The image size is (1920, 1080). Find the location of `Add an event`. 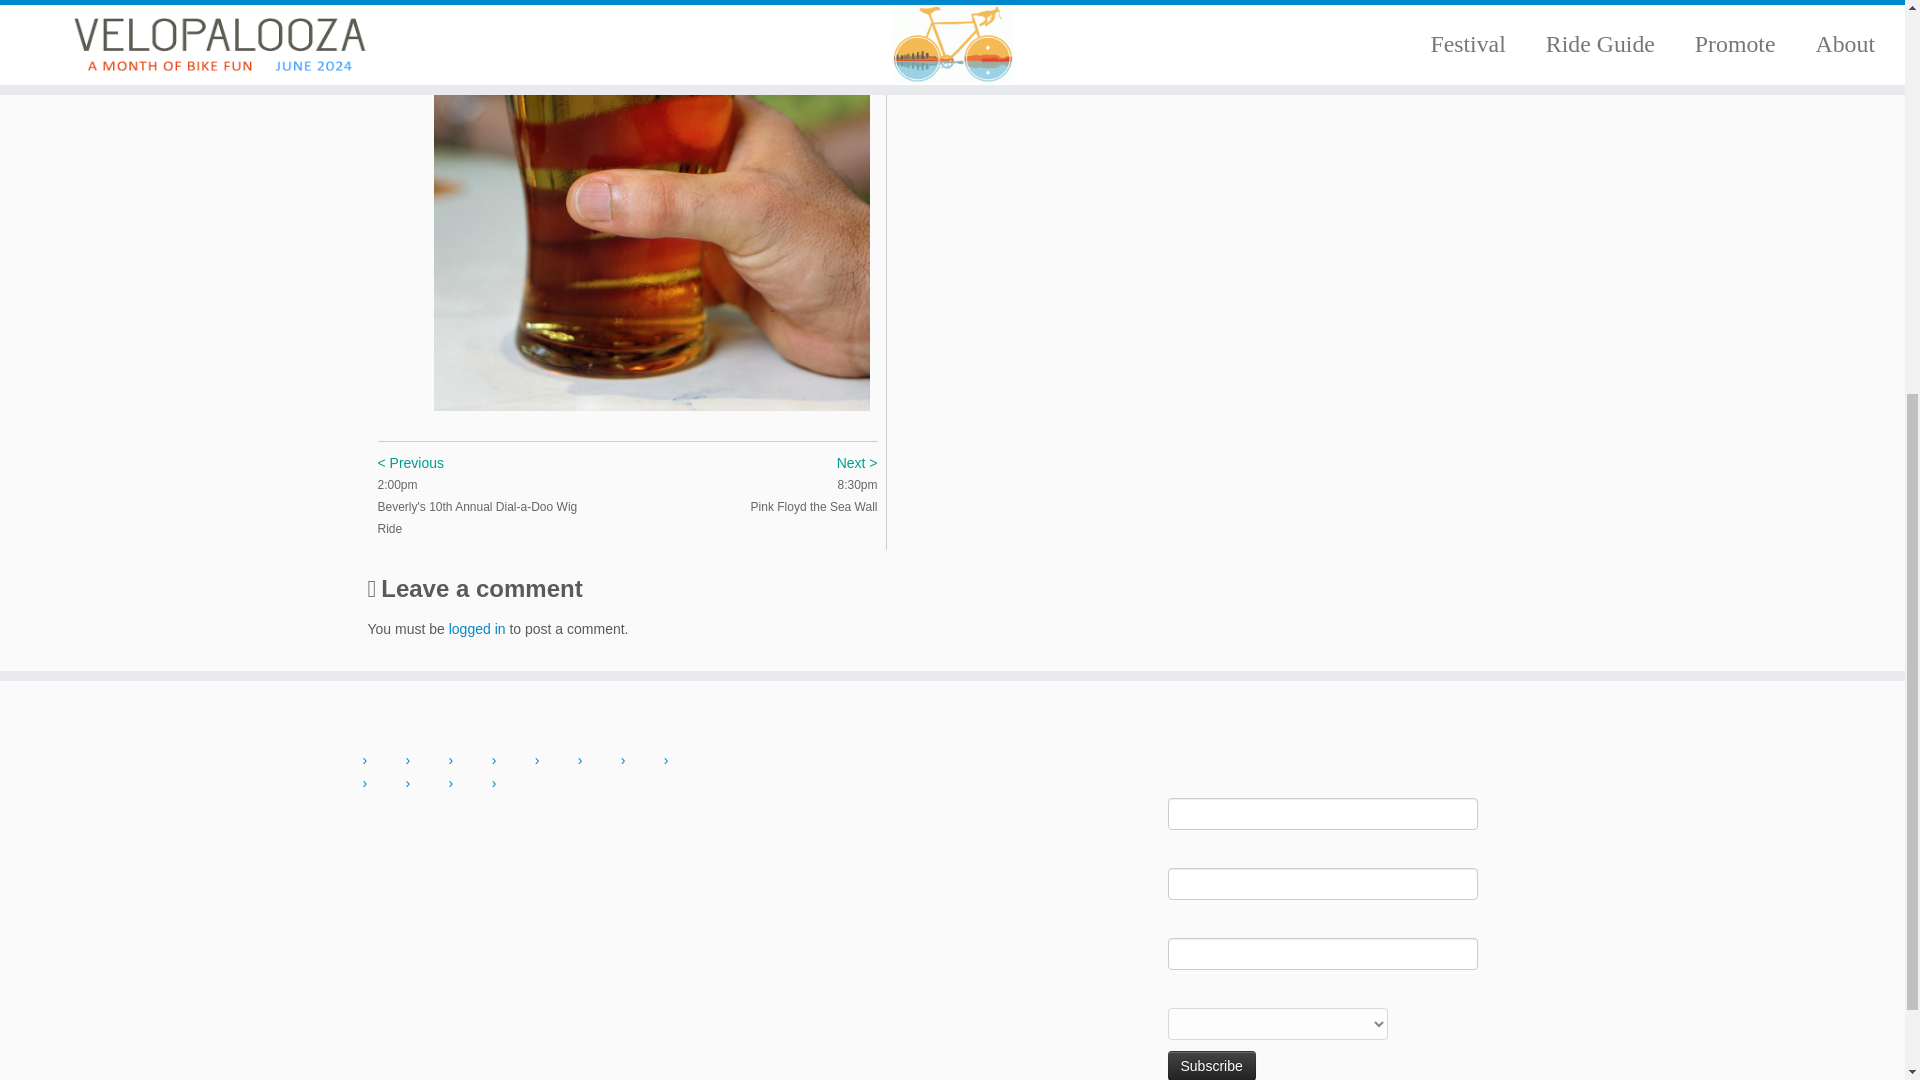

Add an event is located at coordinates (458, 820).